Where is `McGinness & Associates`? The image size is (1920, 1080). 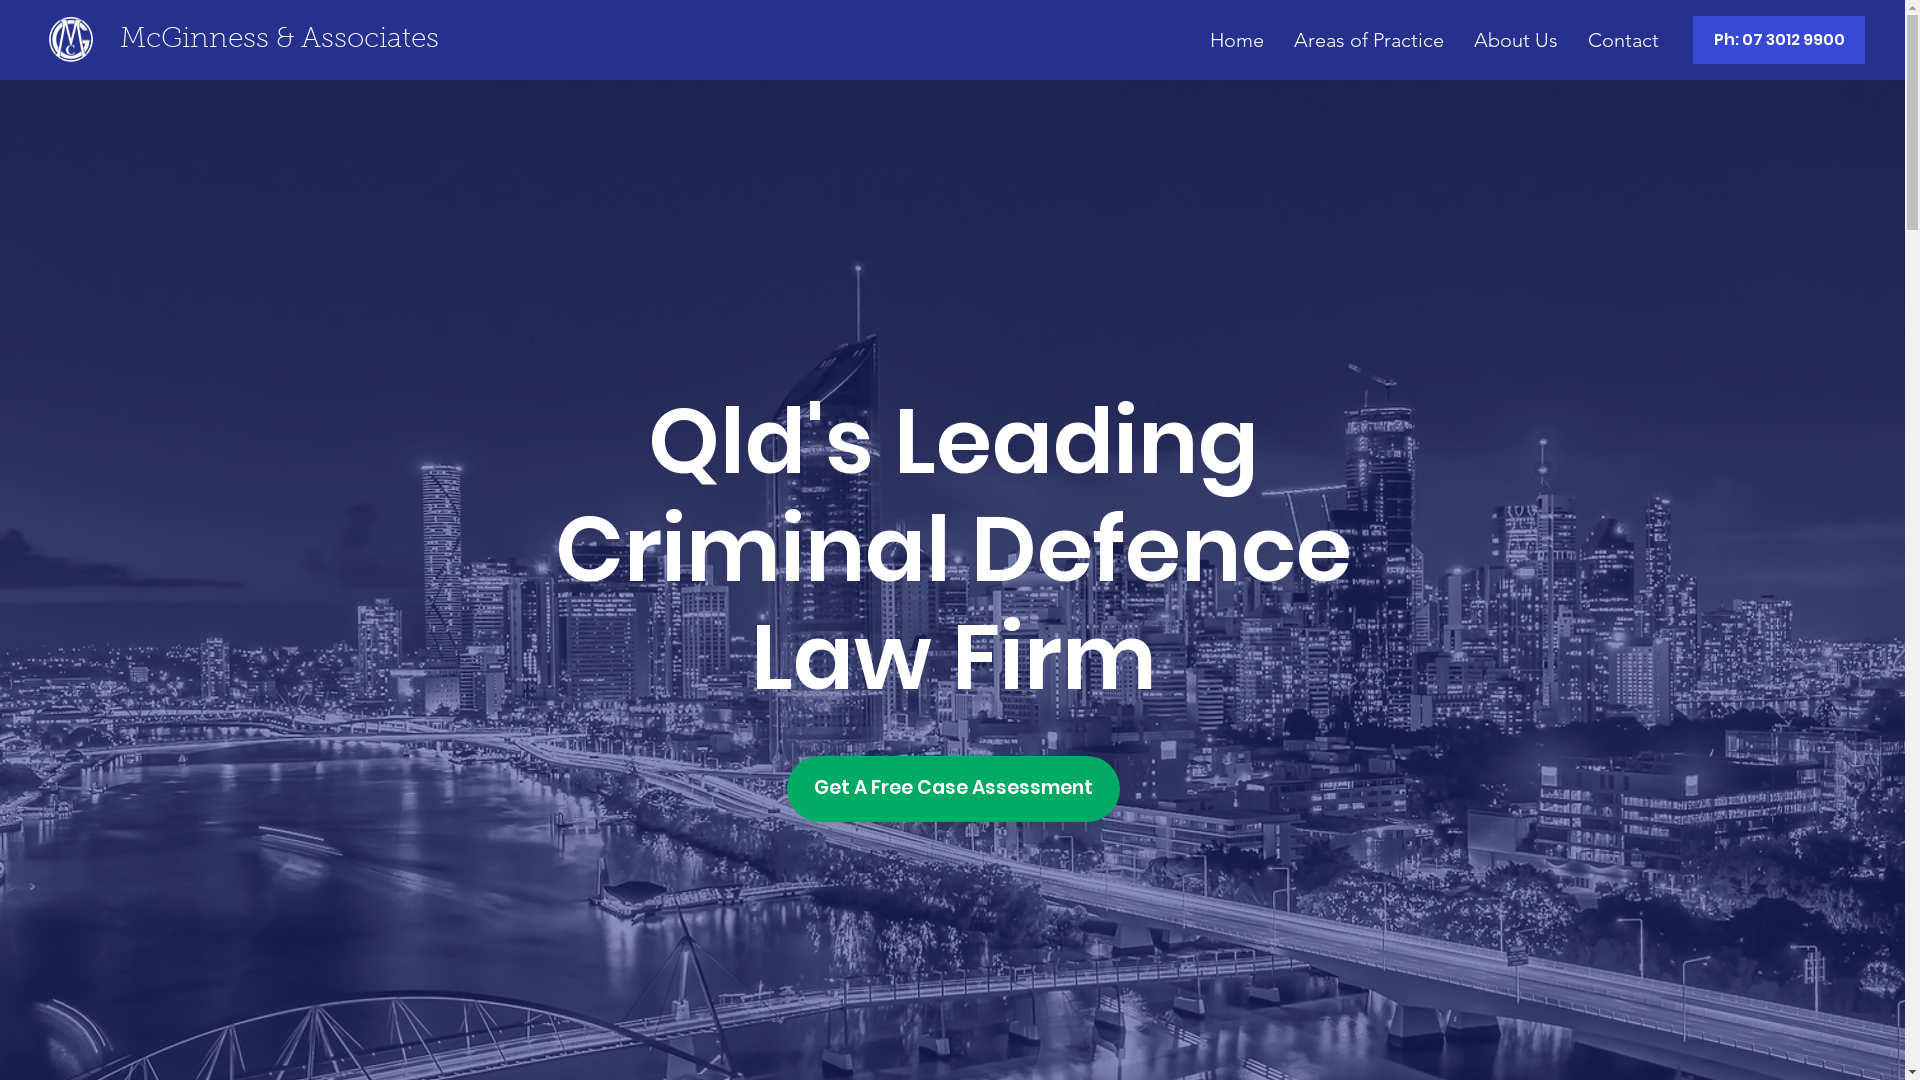 McGinness & Associates is located at coordinates (280, 40).